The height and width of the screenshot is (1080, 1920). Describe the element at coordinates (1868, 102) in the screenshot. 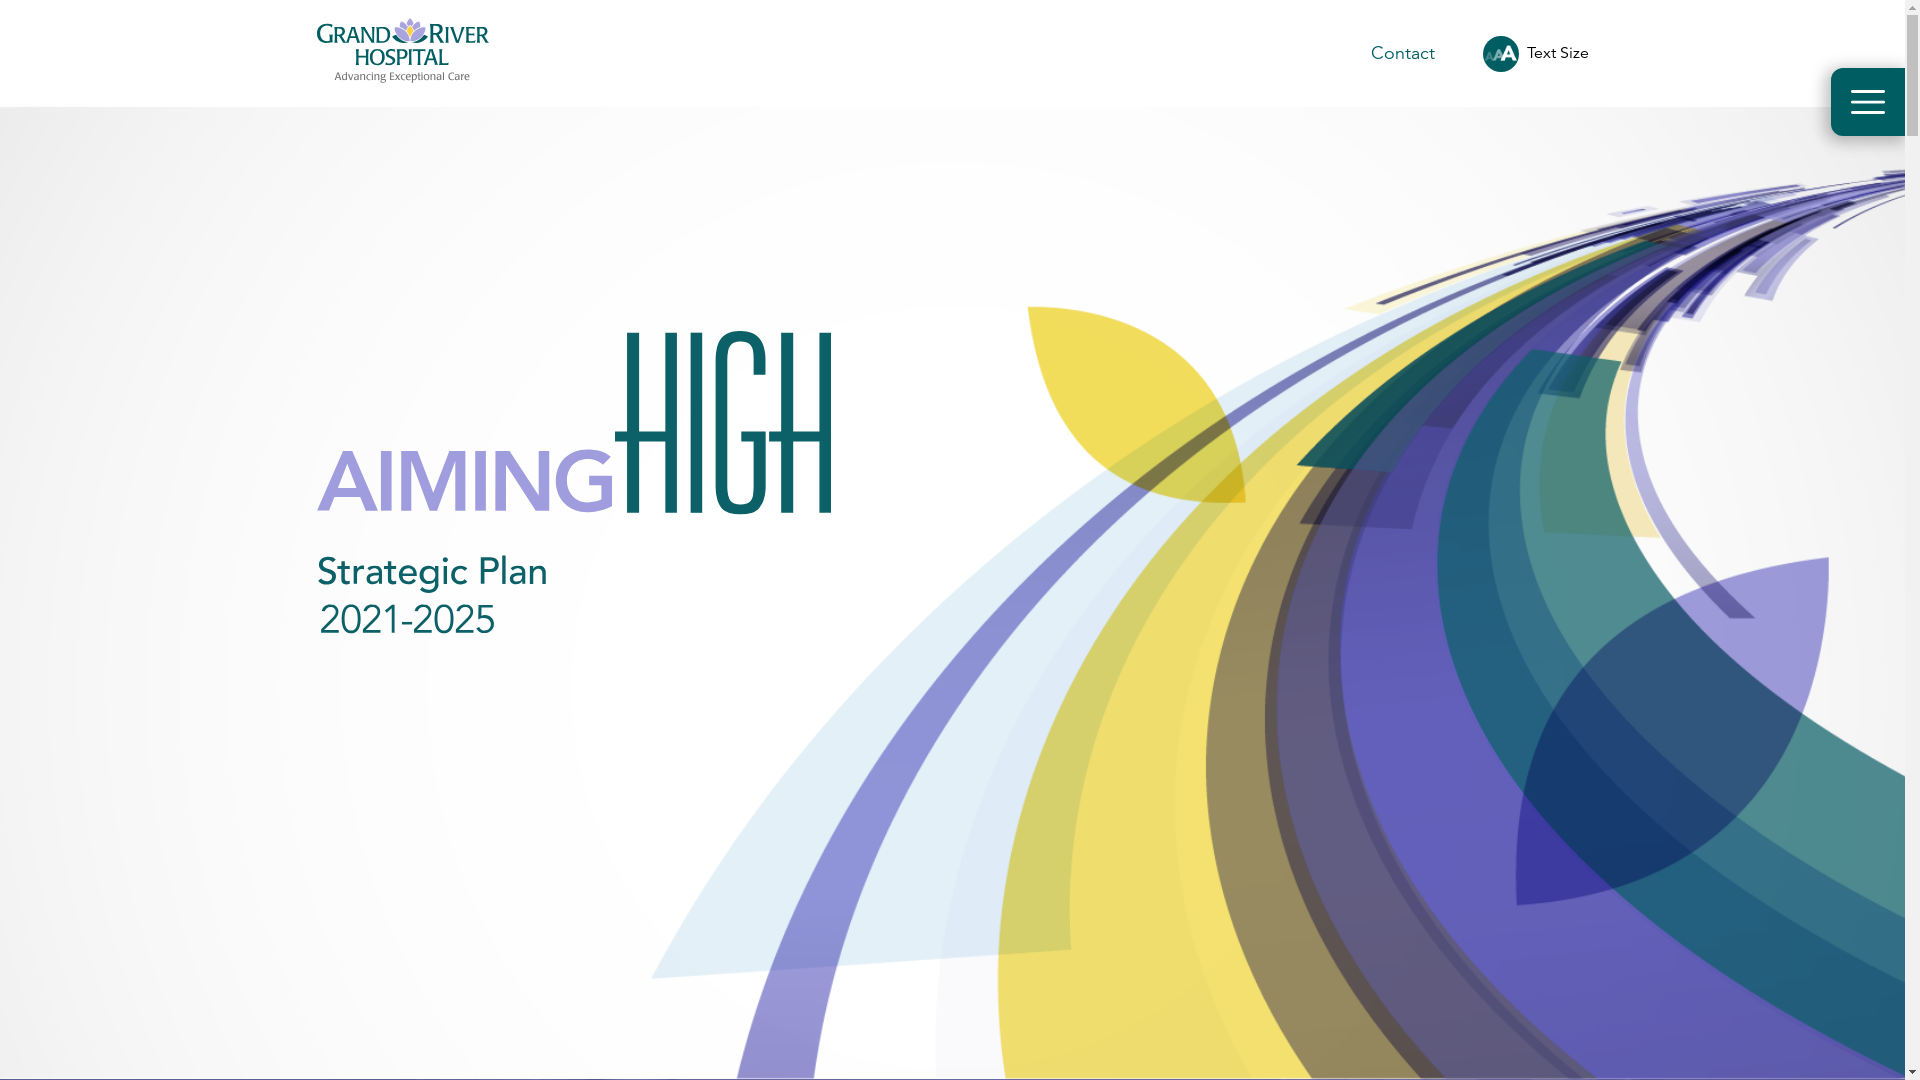

I see `Site menu` at that location.